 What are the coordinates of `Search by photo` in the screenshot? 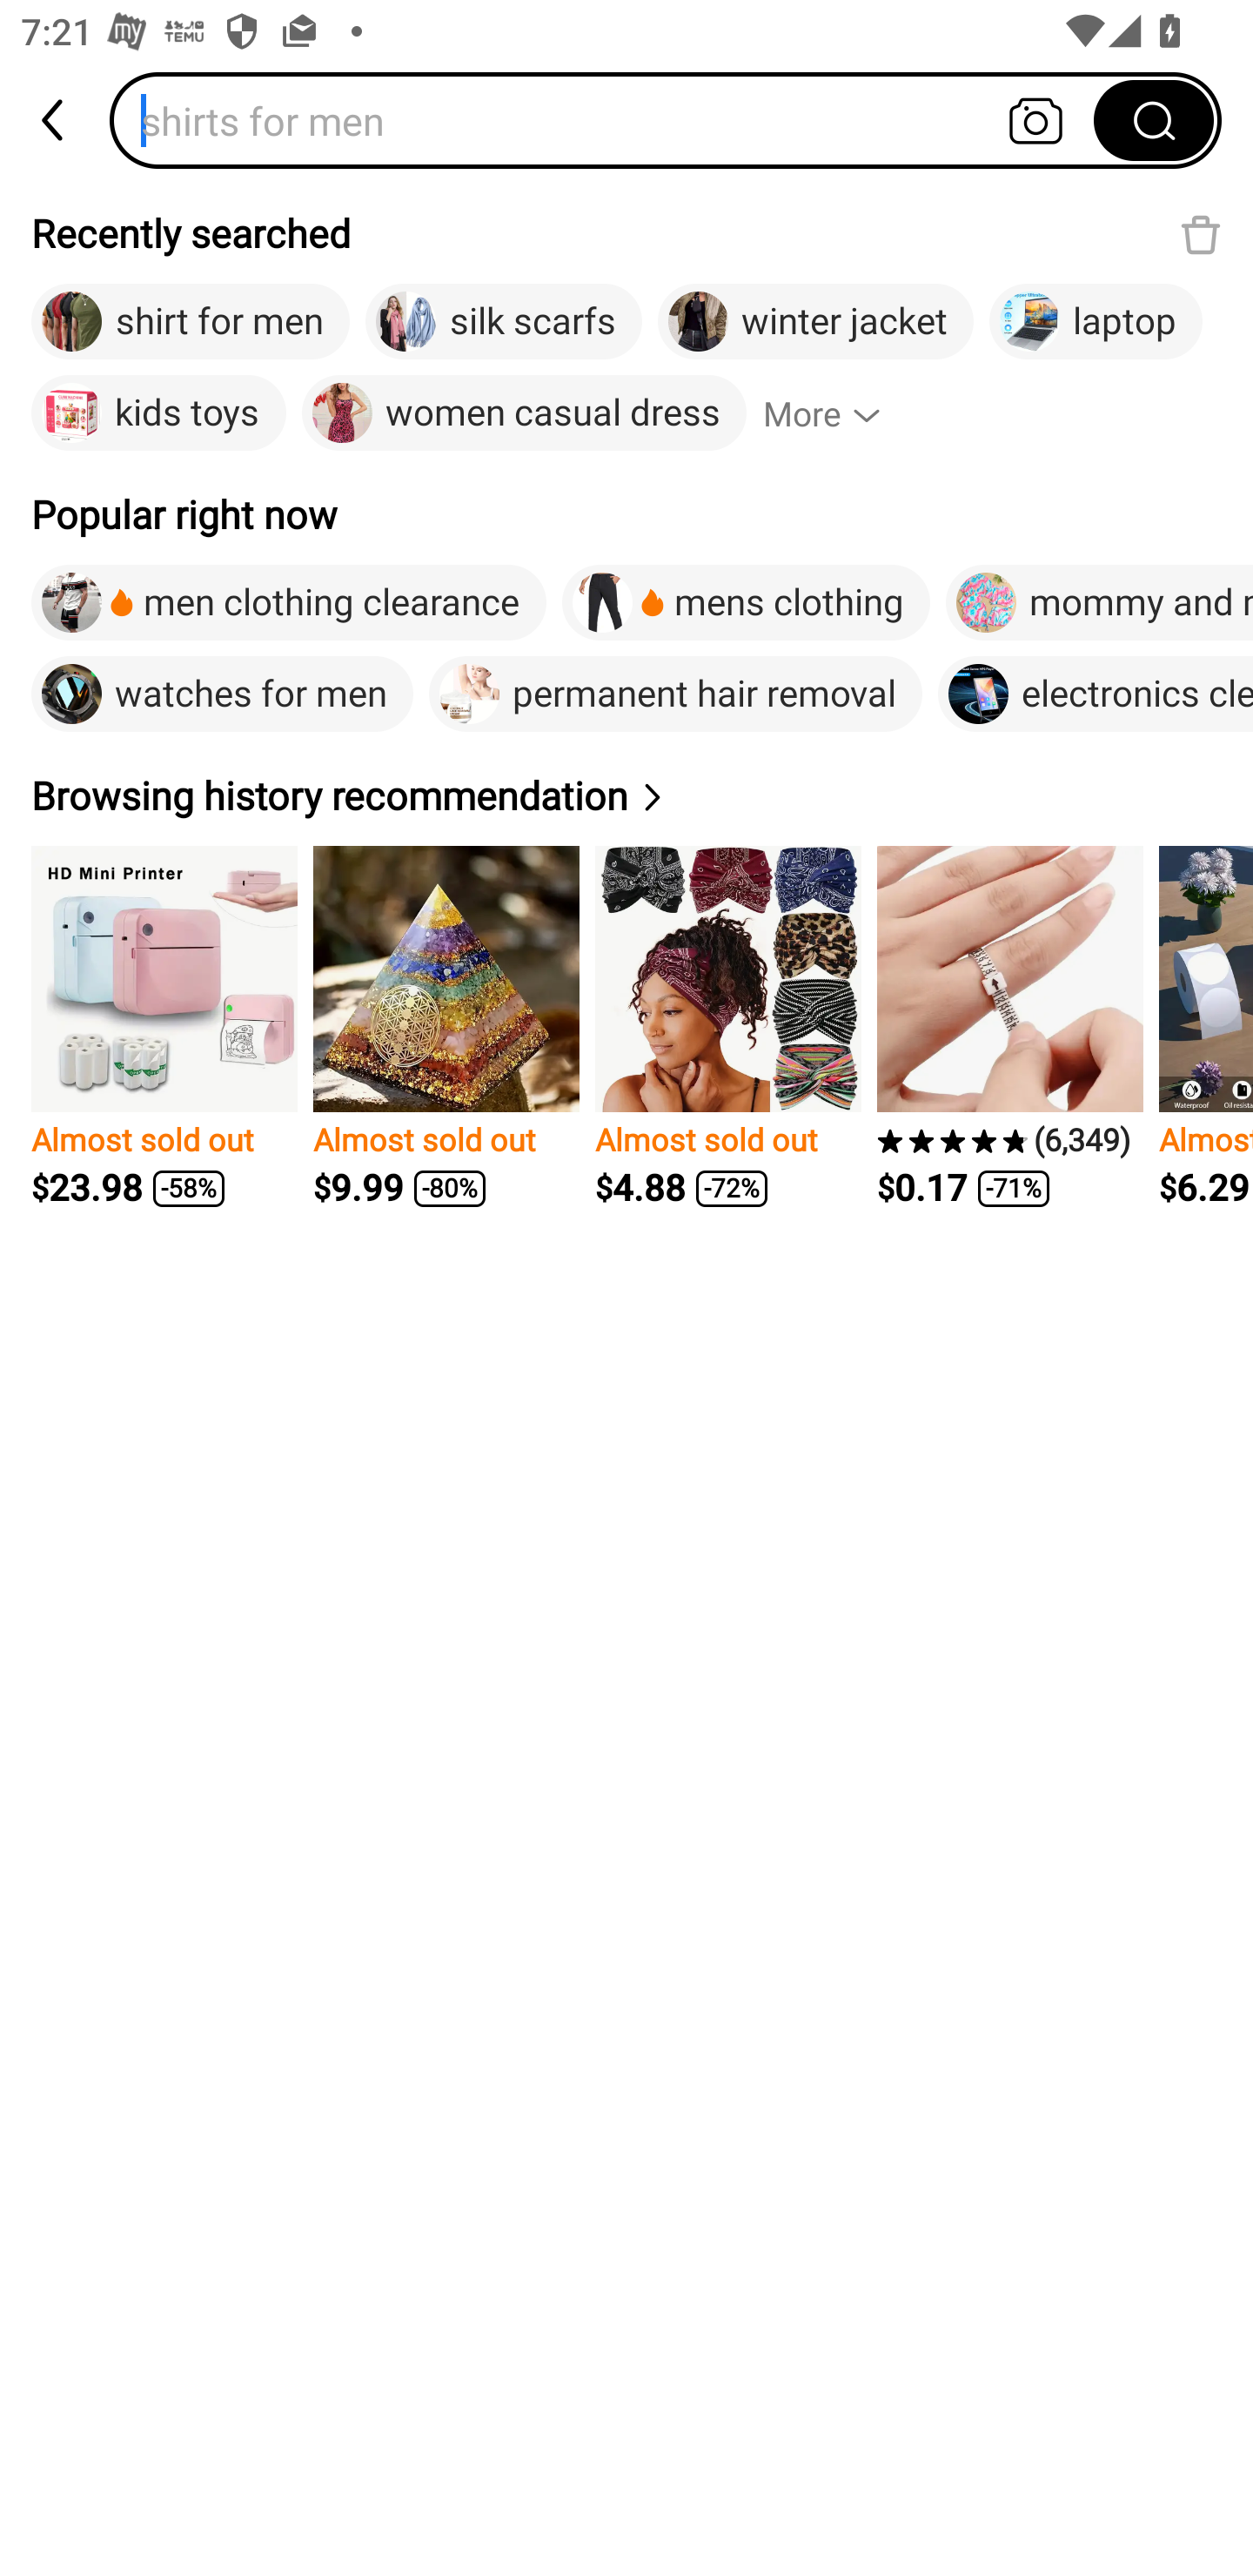 It's located at (1035, 120).